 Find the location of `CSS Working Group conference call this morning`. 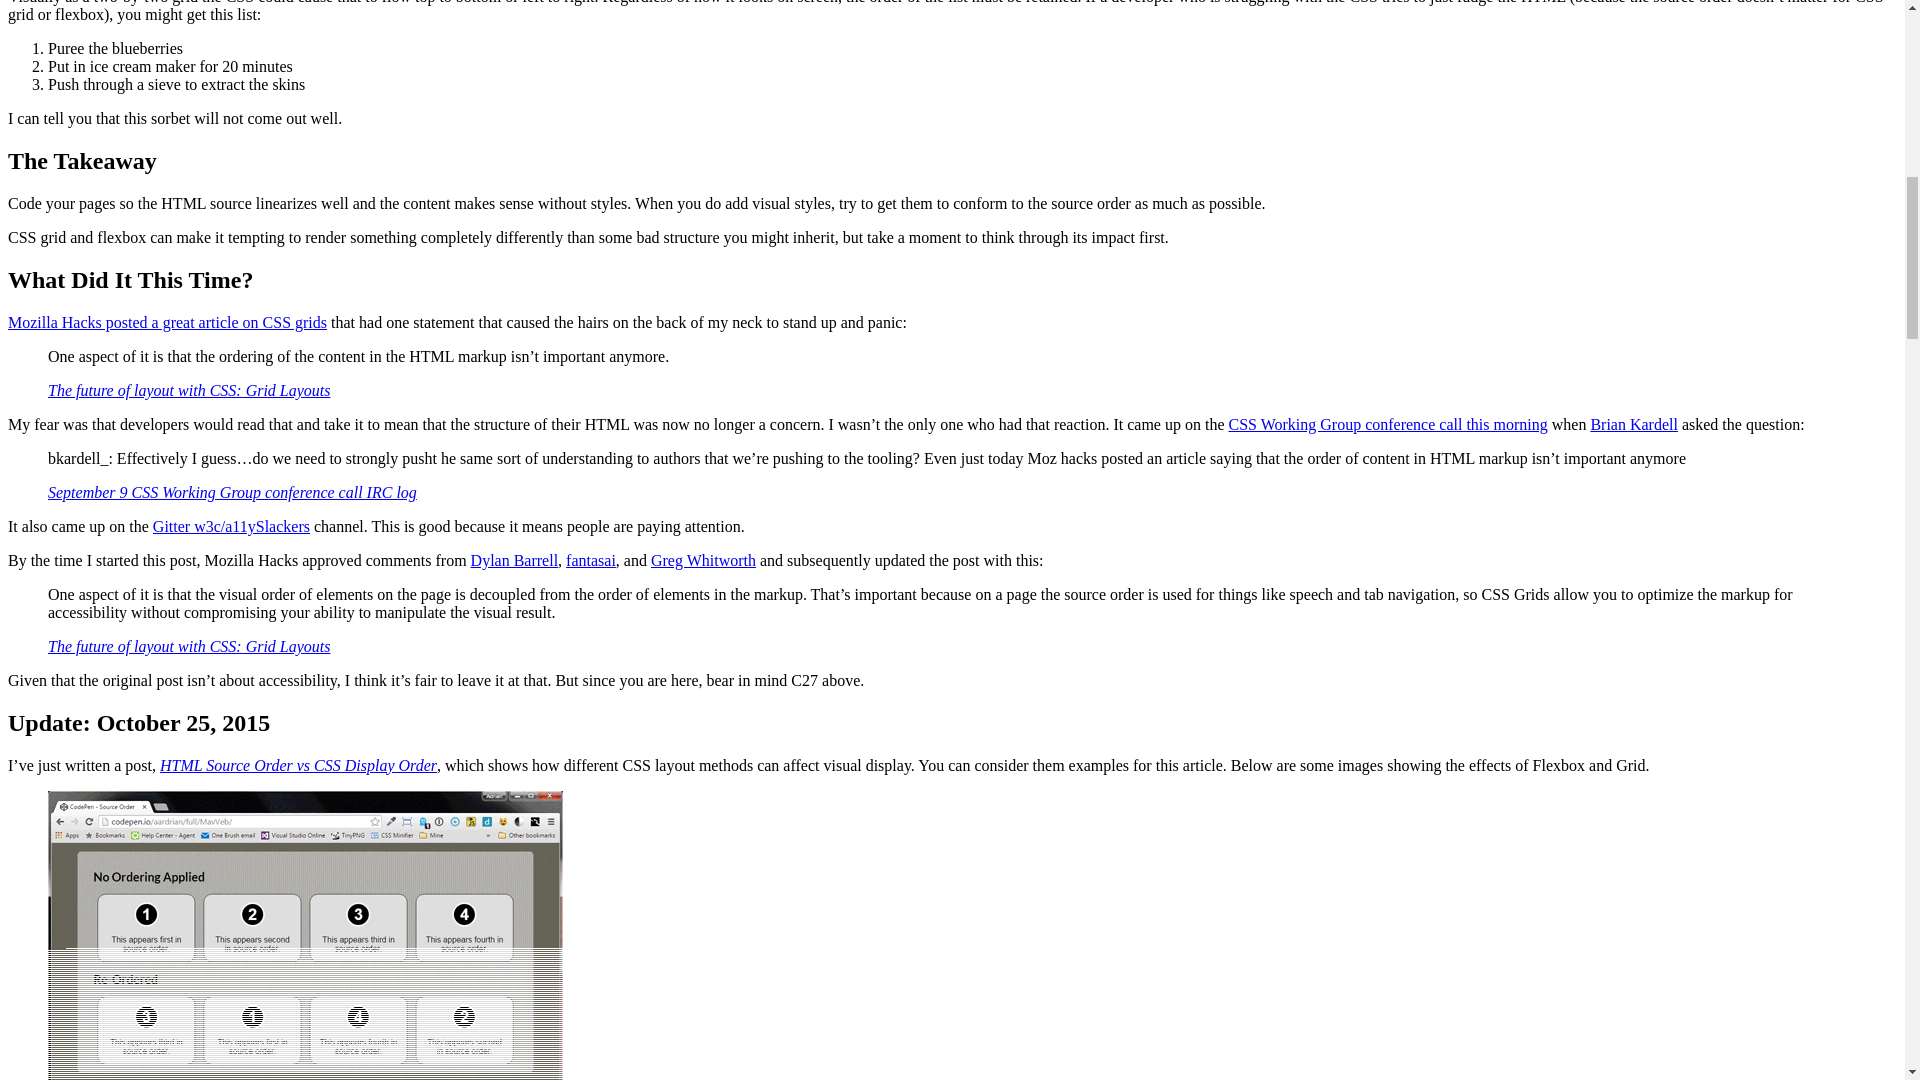

CSS Working Group conference call this morning is located at coordinates (1388, 424).